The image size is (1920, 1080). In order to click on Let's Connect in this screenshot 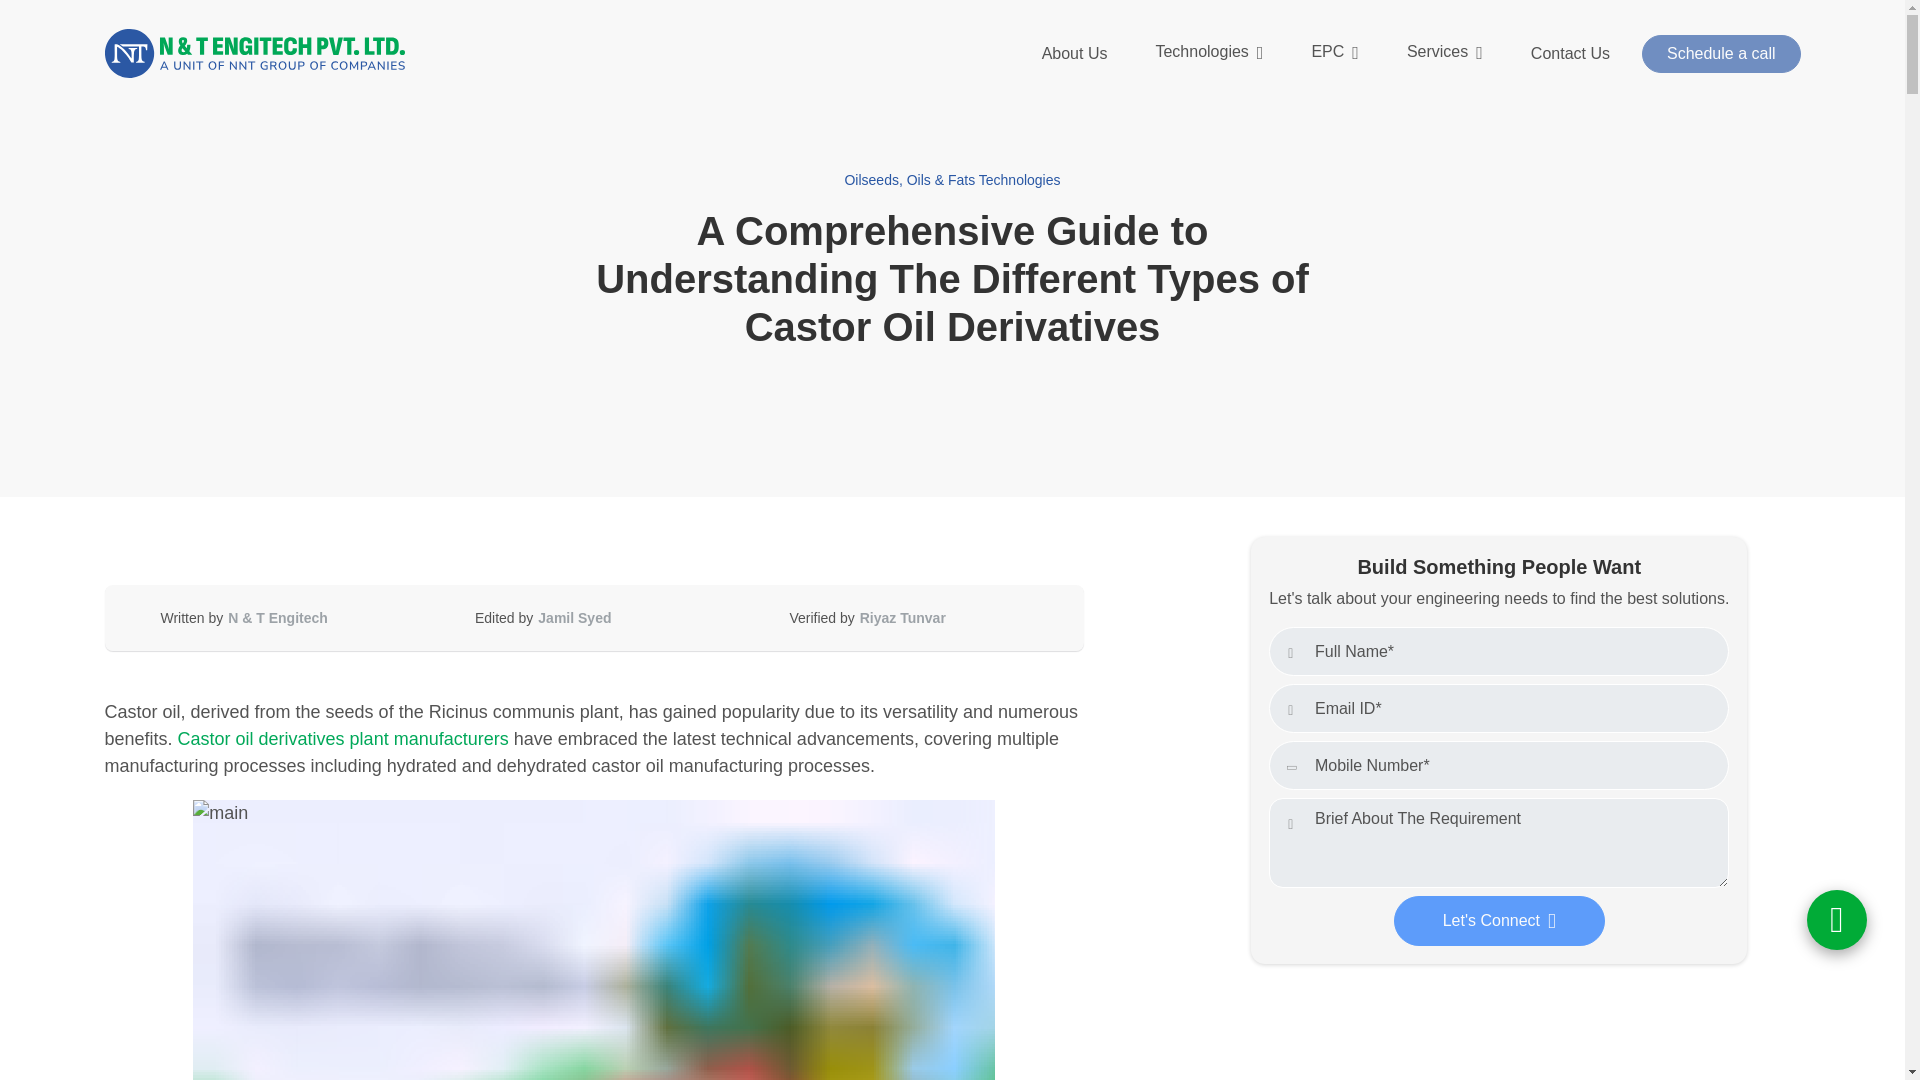, I will do `click(1499, 921)`.